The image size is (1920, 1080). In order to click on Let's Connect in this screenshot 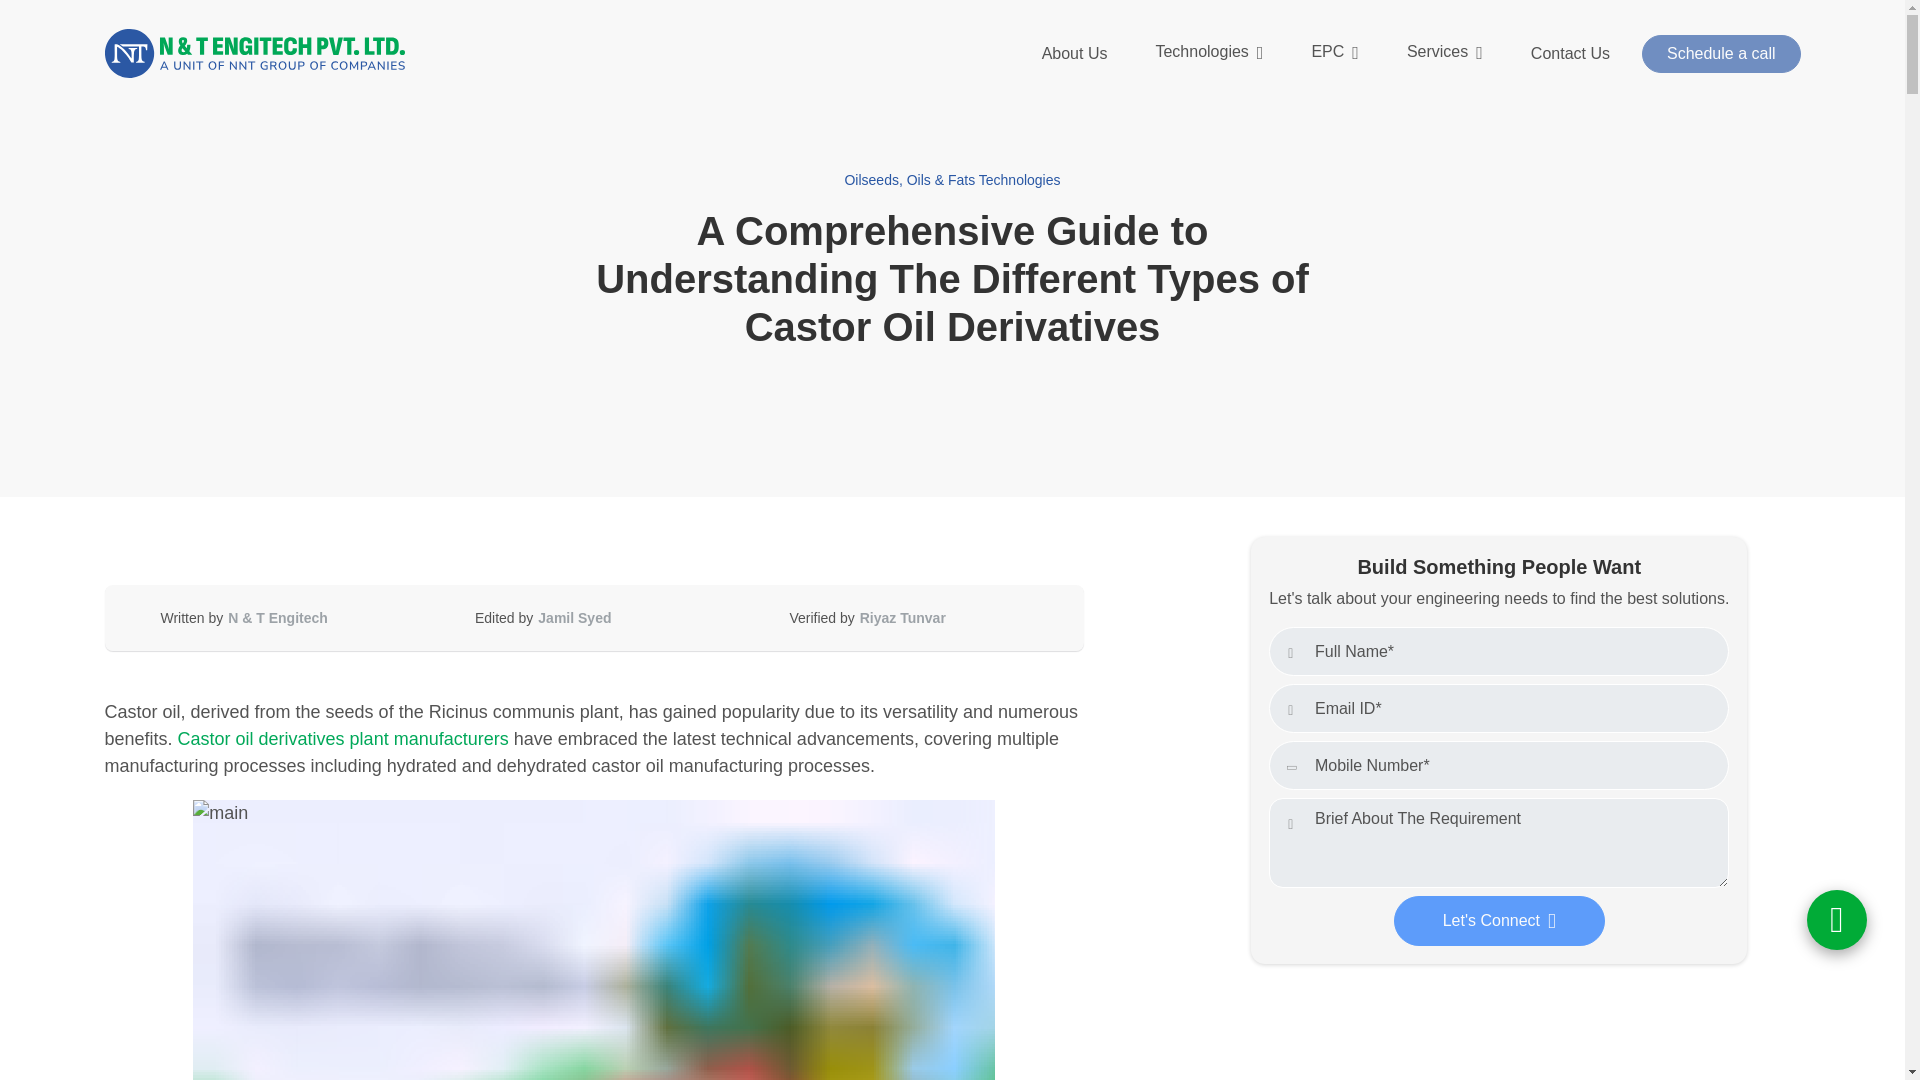, I will do `click(1499, 921)`.